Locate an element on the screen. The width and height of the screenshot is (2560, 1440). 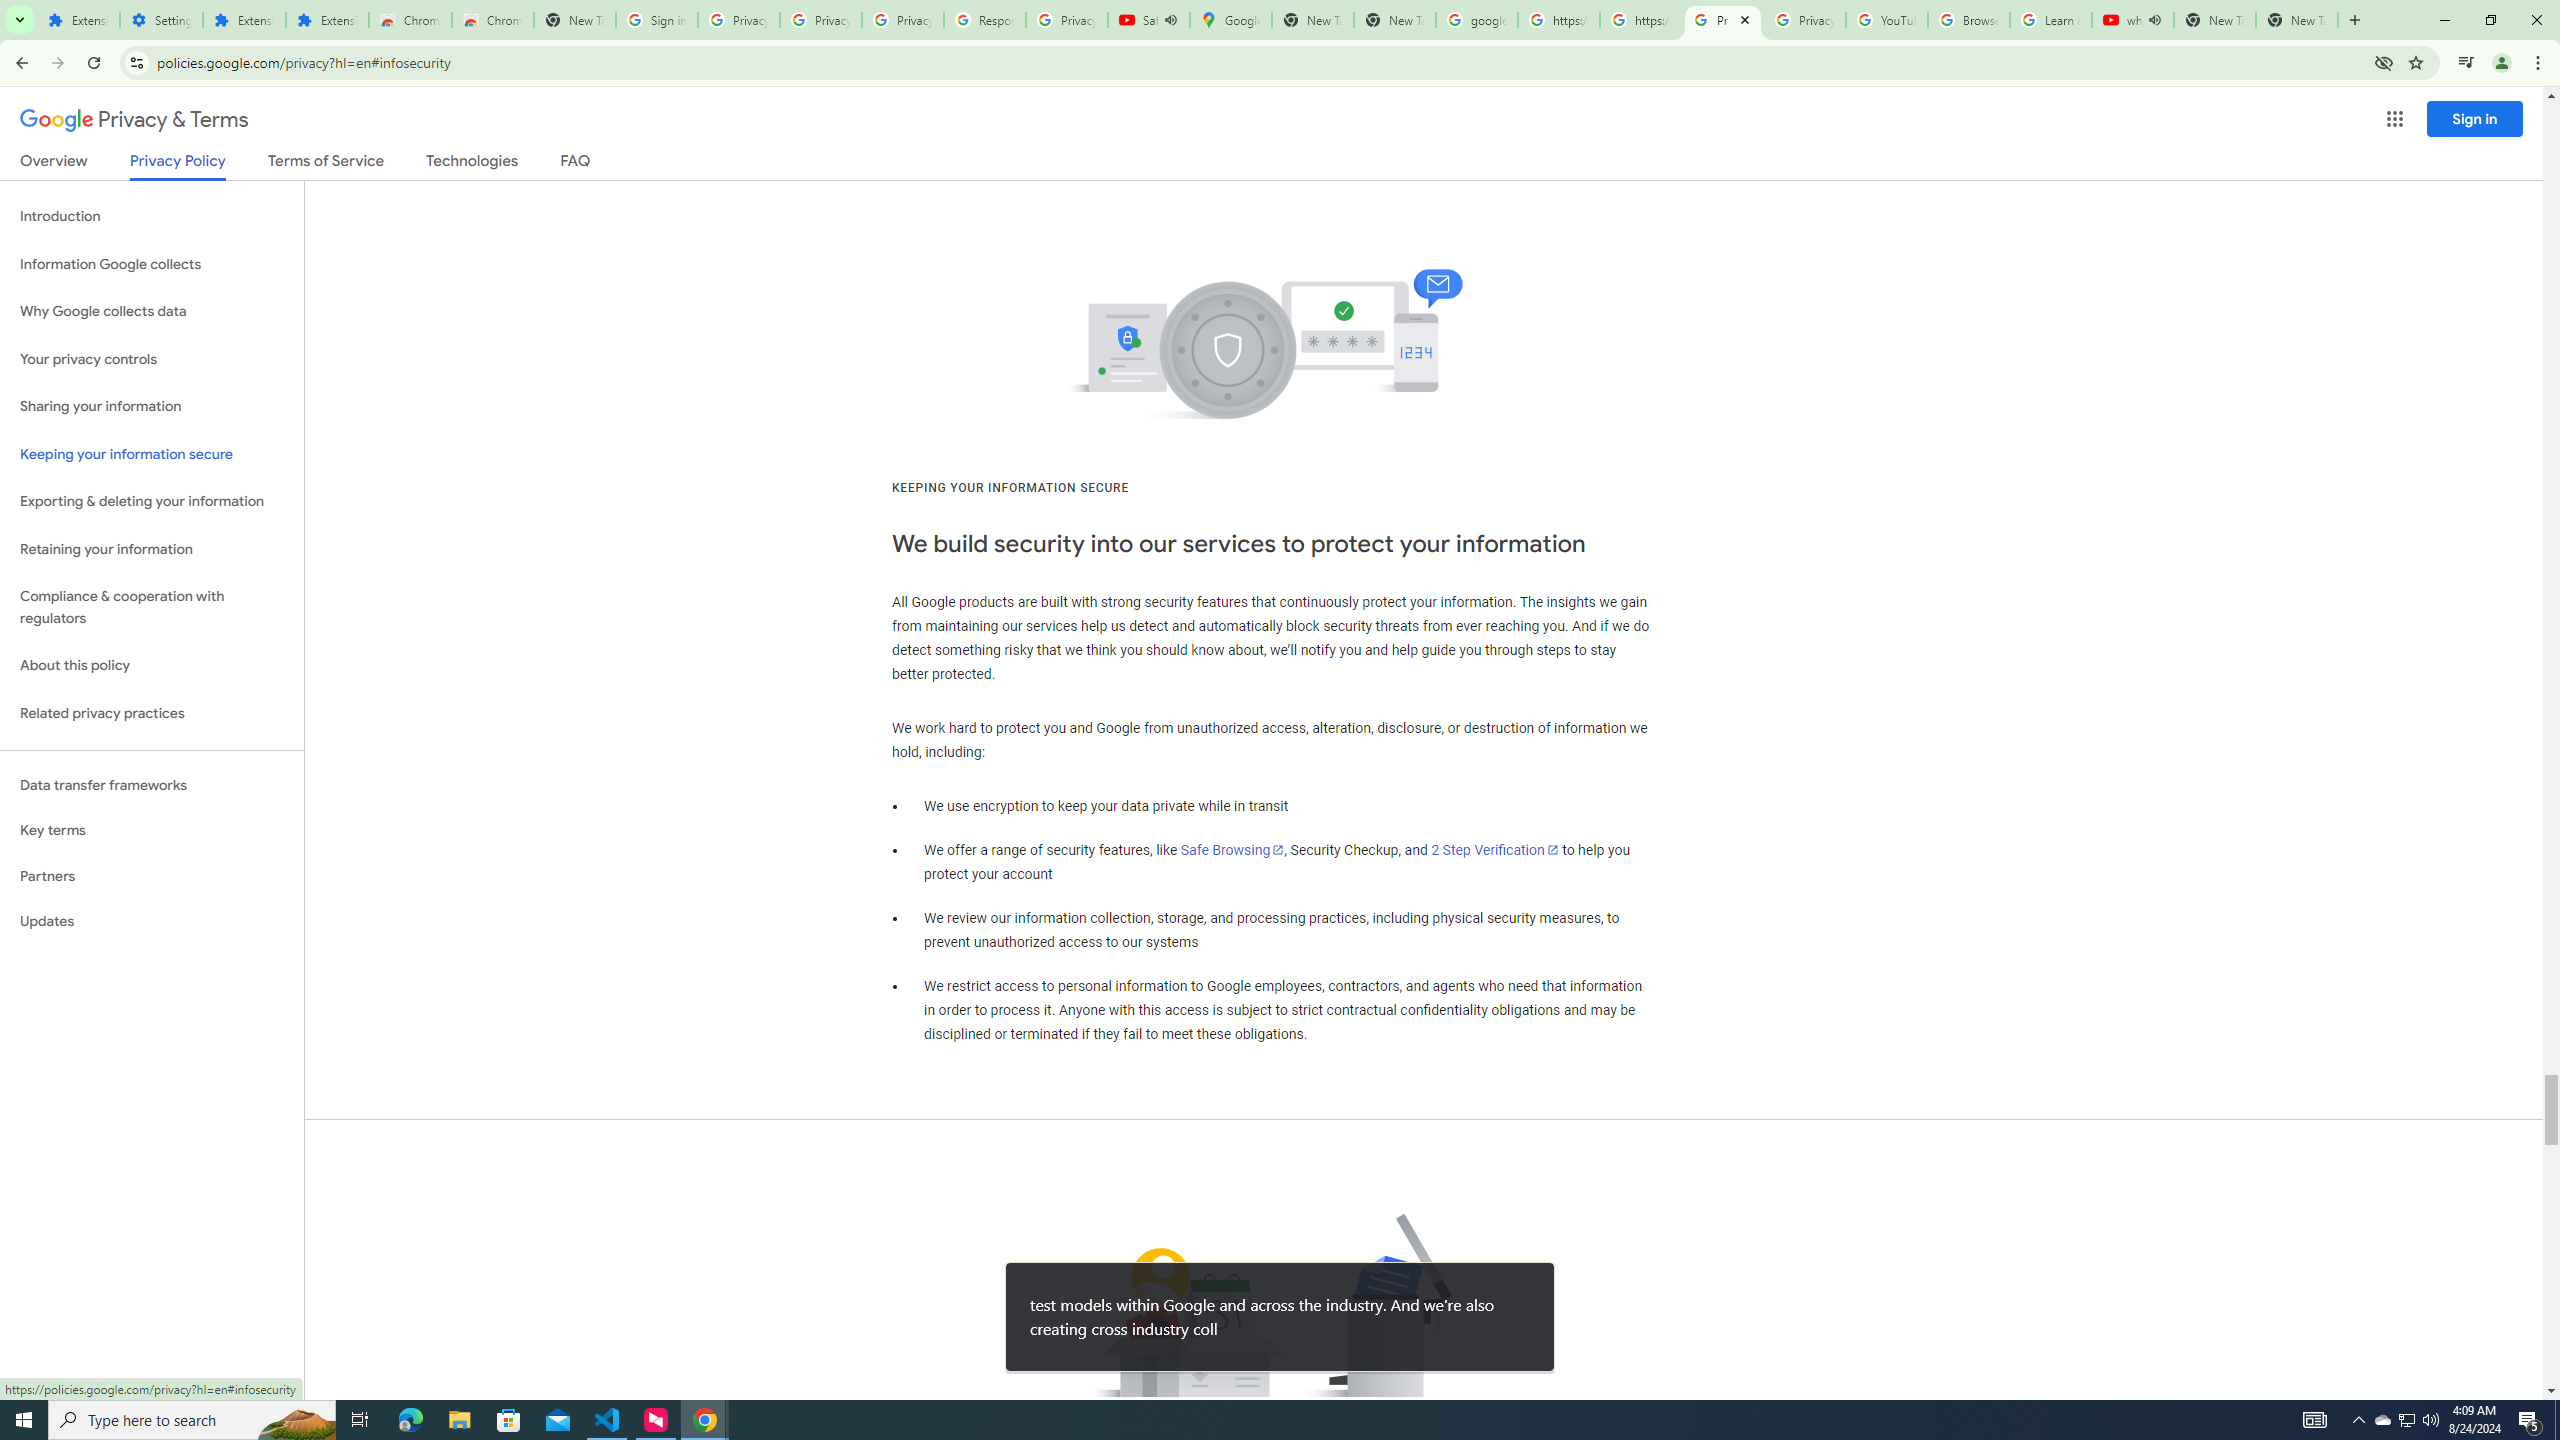
Settings is located at coordinates (161, 20).